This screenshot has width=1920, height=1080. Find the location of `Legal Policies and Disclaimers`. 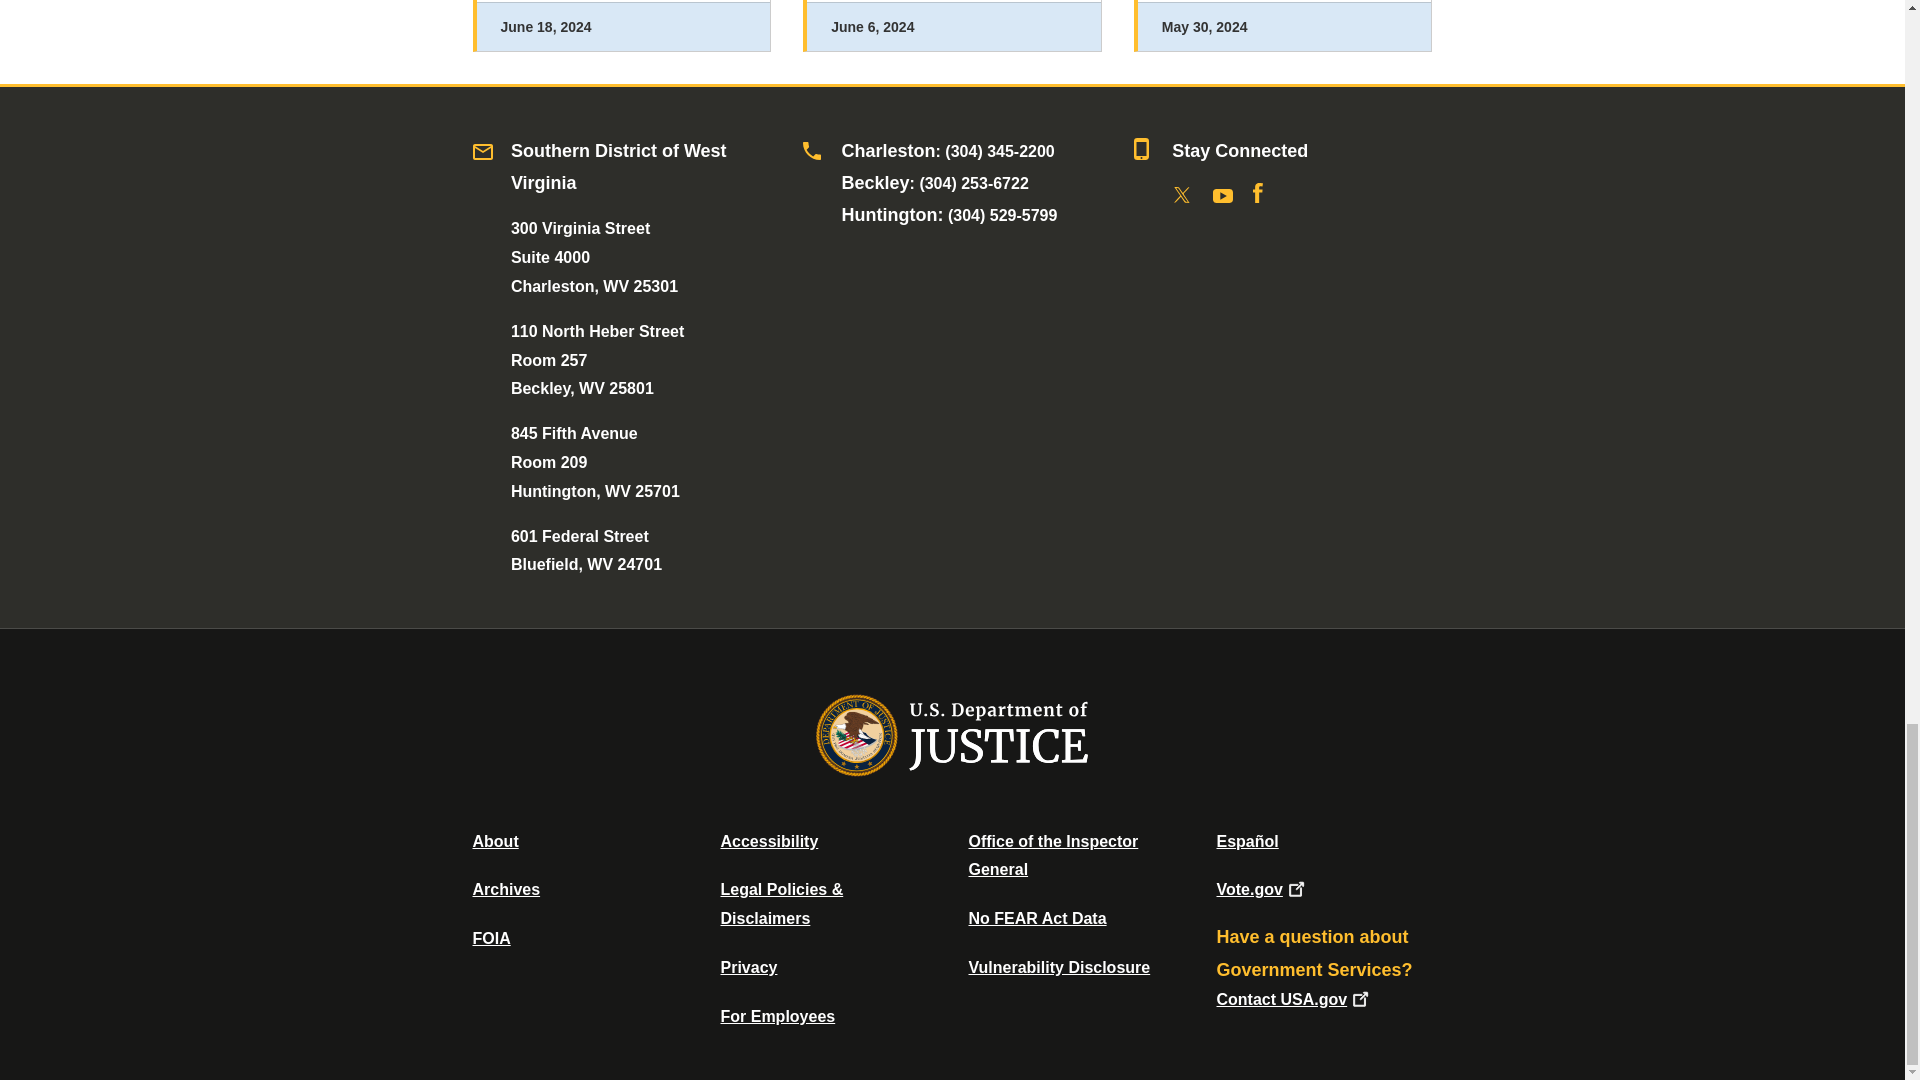

Legal Policies and Disclaimers is located at coordinates (781, 904).